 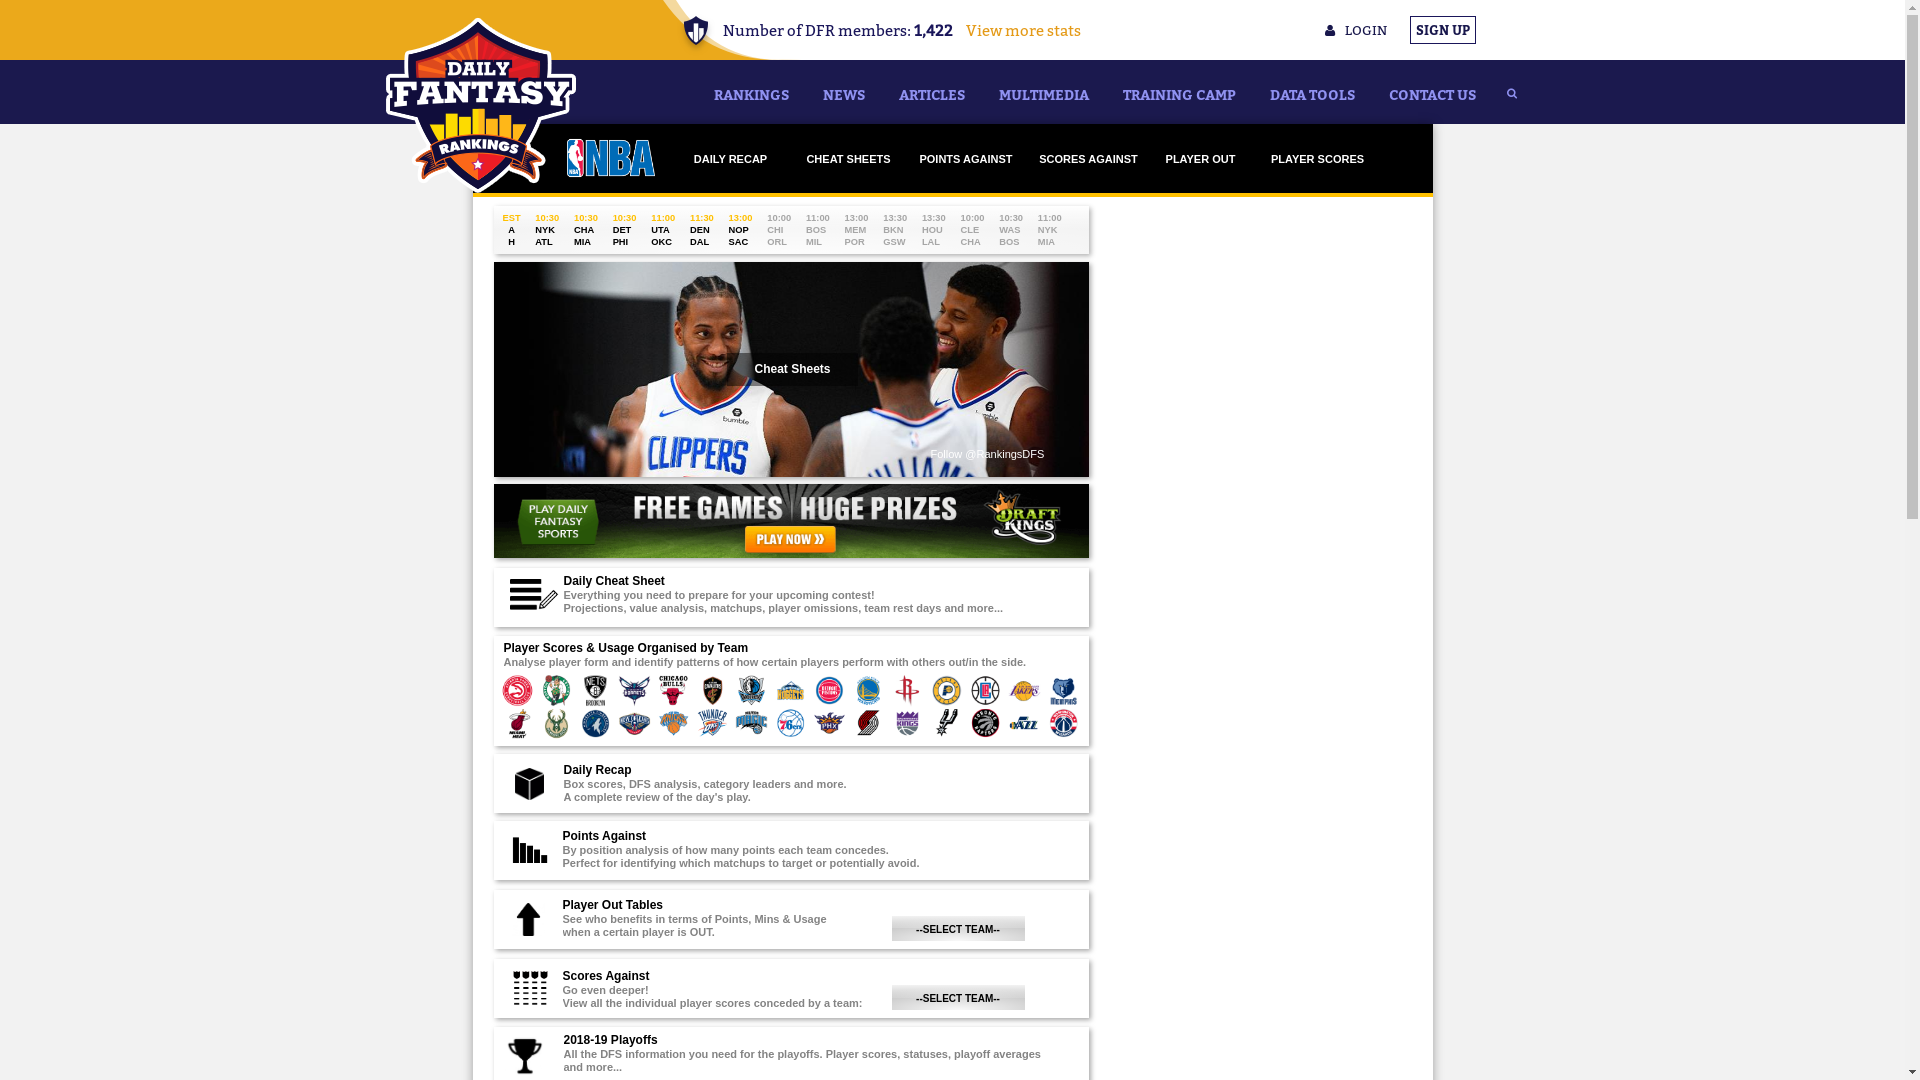 What do you see at coordinates (932, 92) in the screenshot?
I see `ARTICLES` at bounding box center [932, 92].